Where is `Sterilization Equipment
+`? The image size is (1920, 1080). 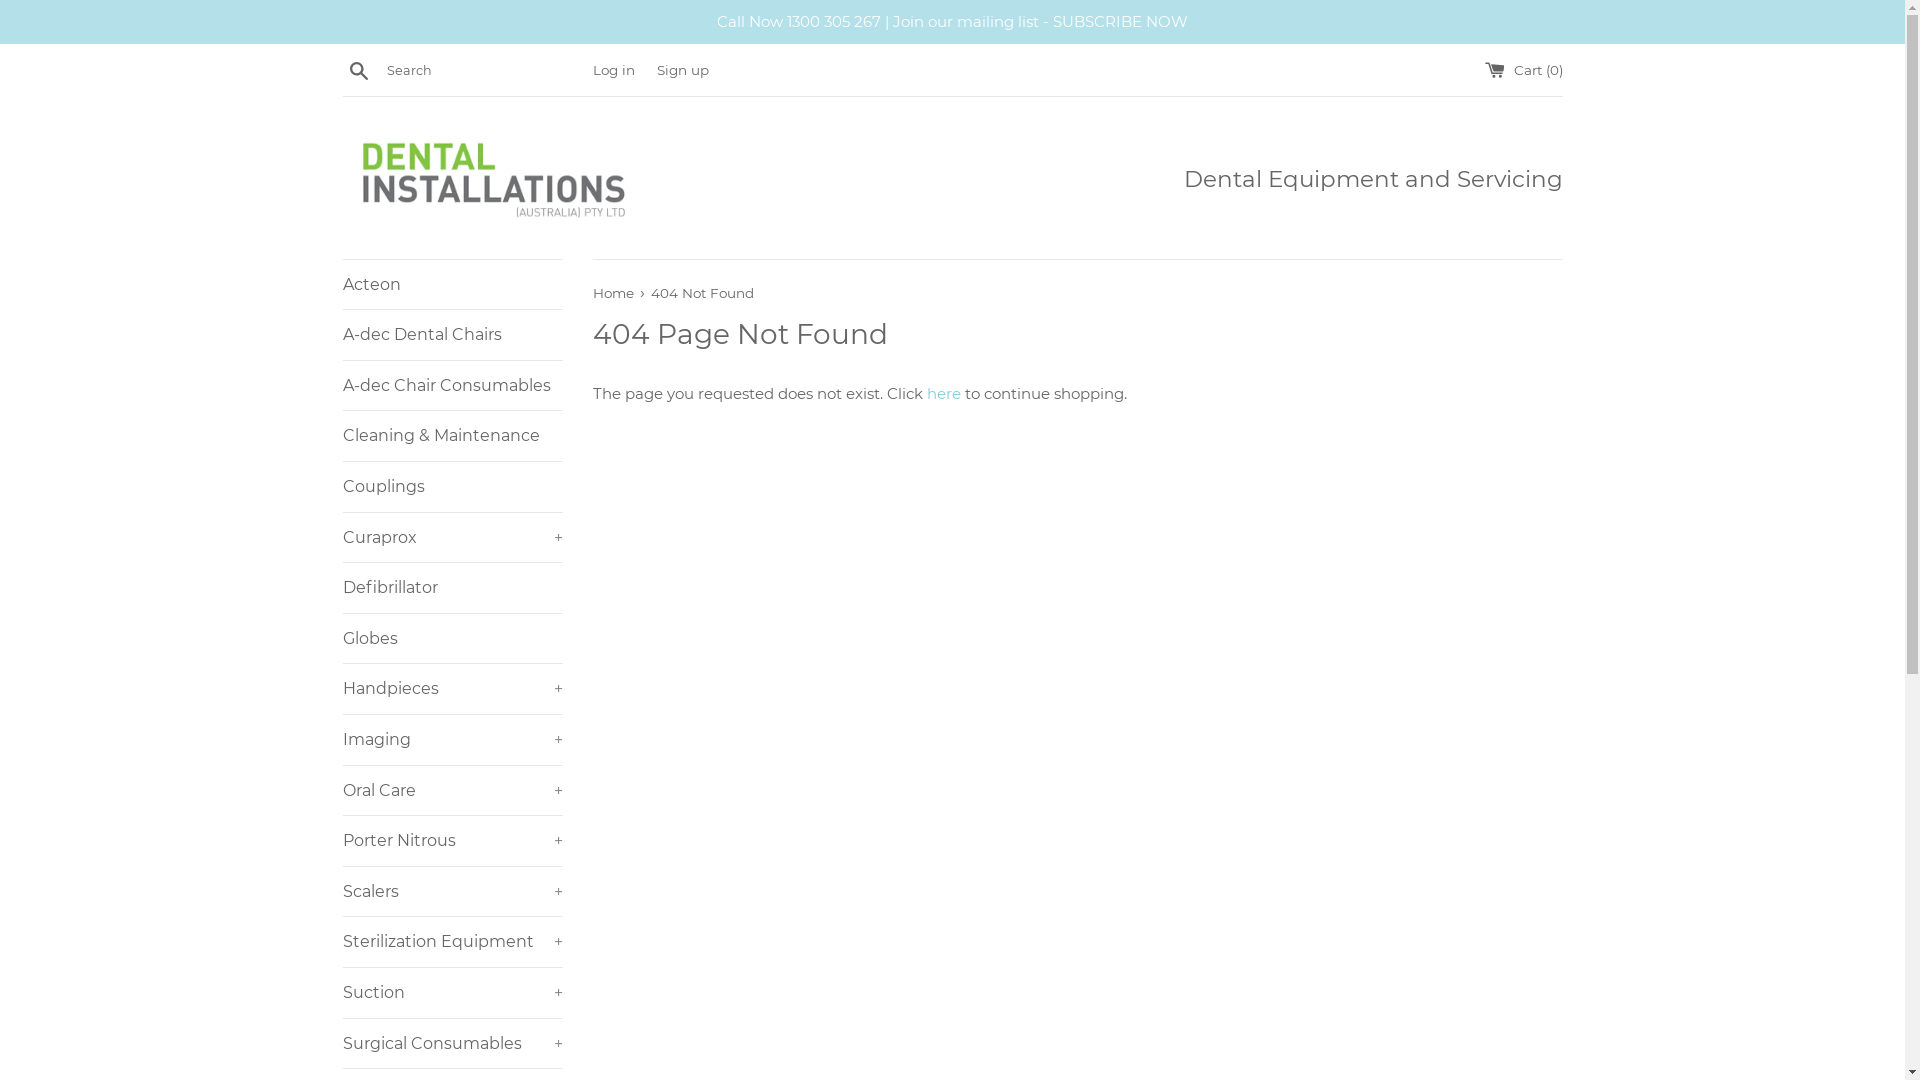
Sterilization Equipment
+ is located at coordinates (452, 942).